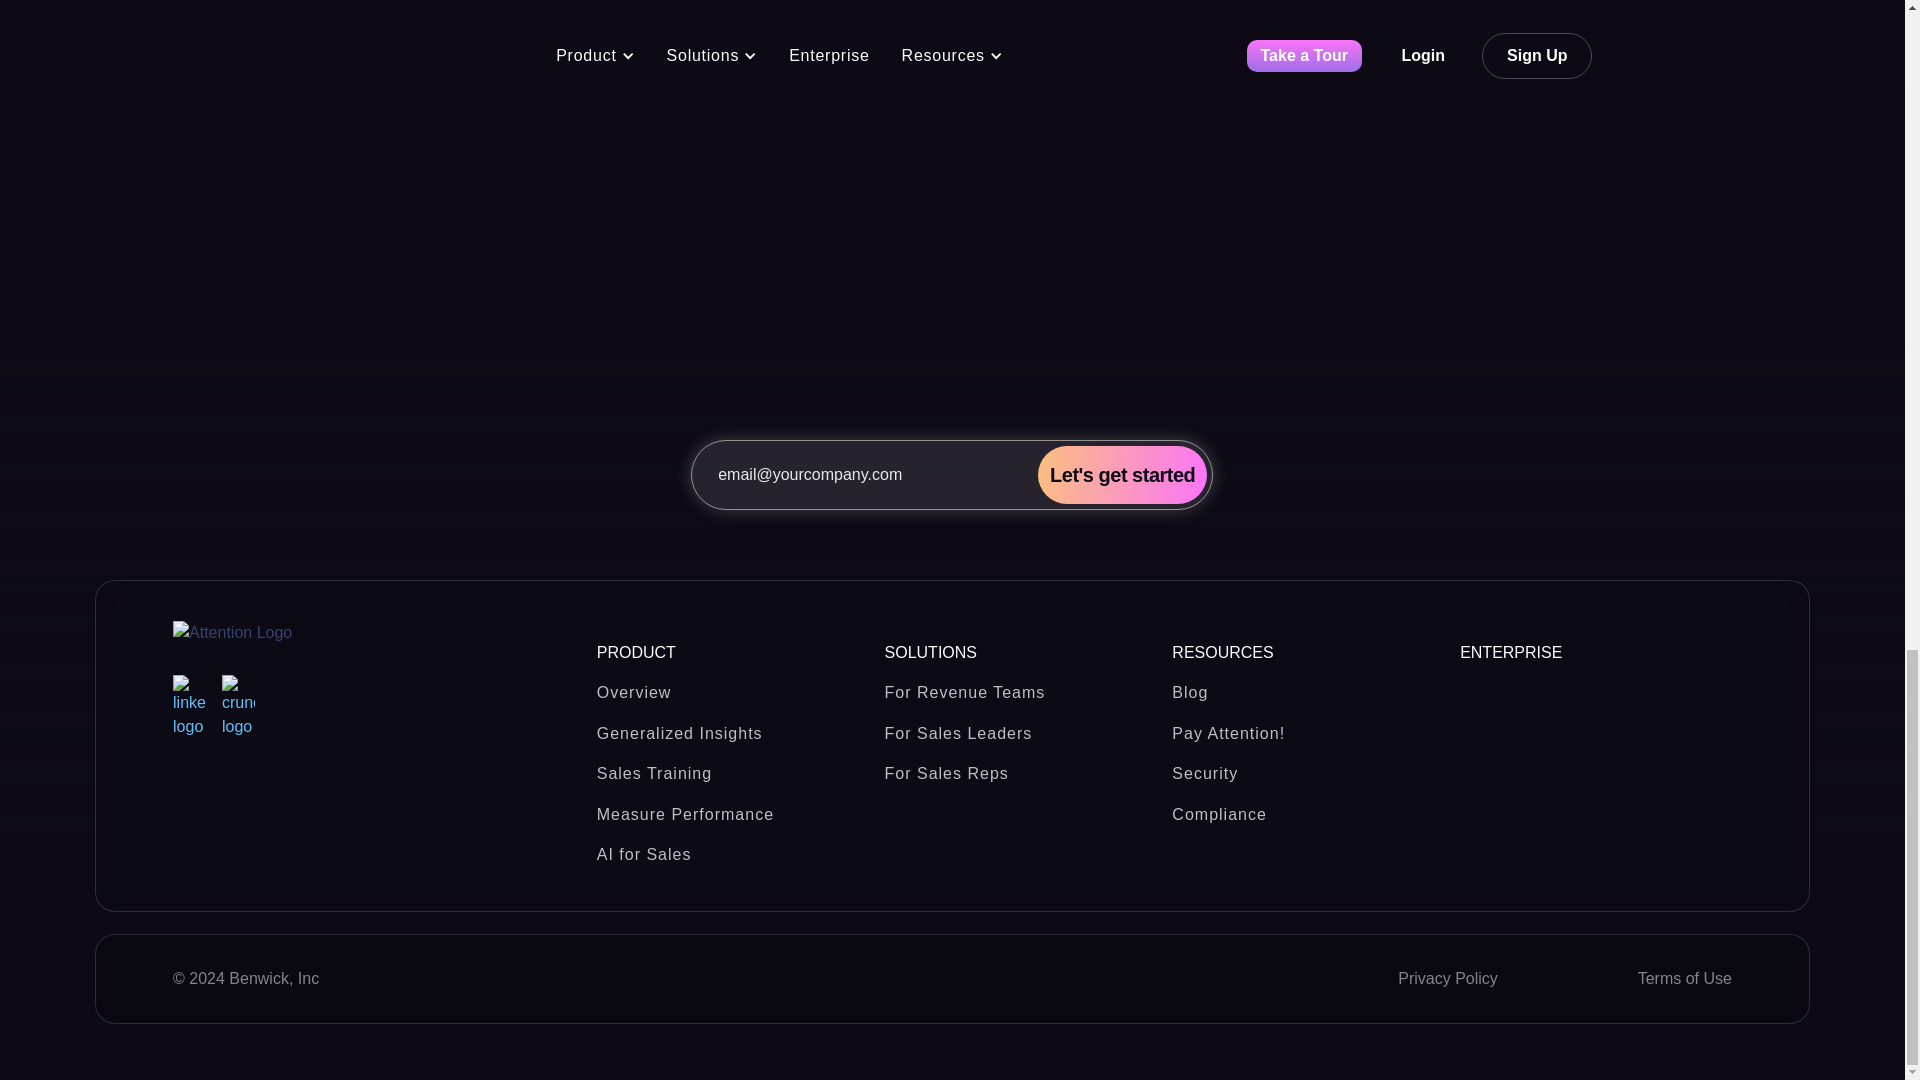  I want to click on AI for Sales, so click(733, 848).